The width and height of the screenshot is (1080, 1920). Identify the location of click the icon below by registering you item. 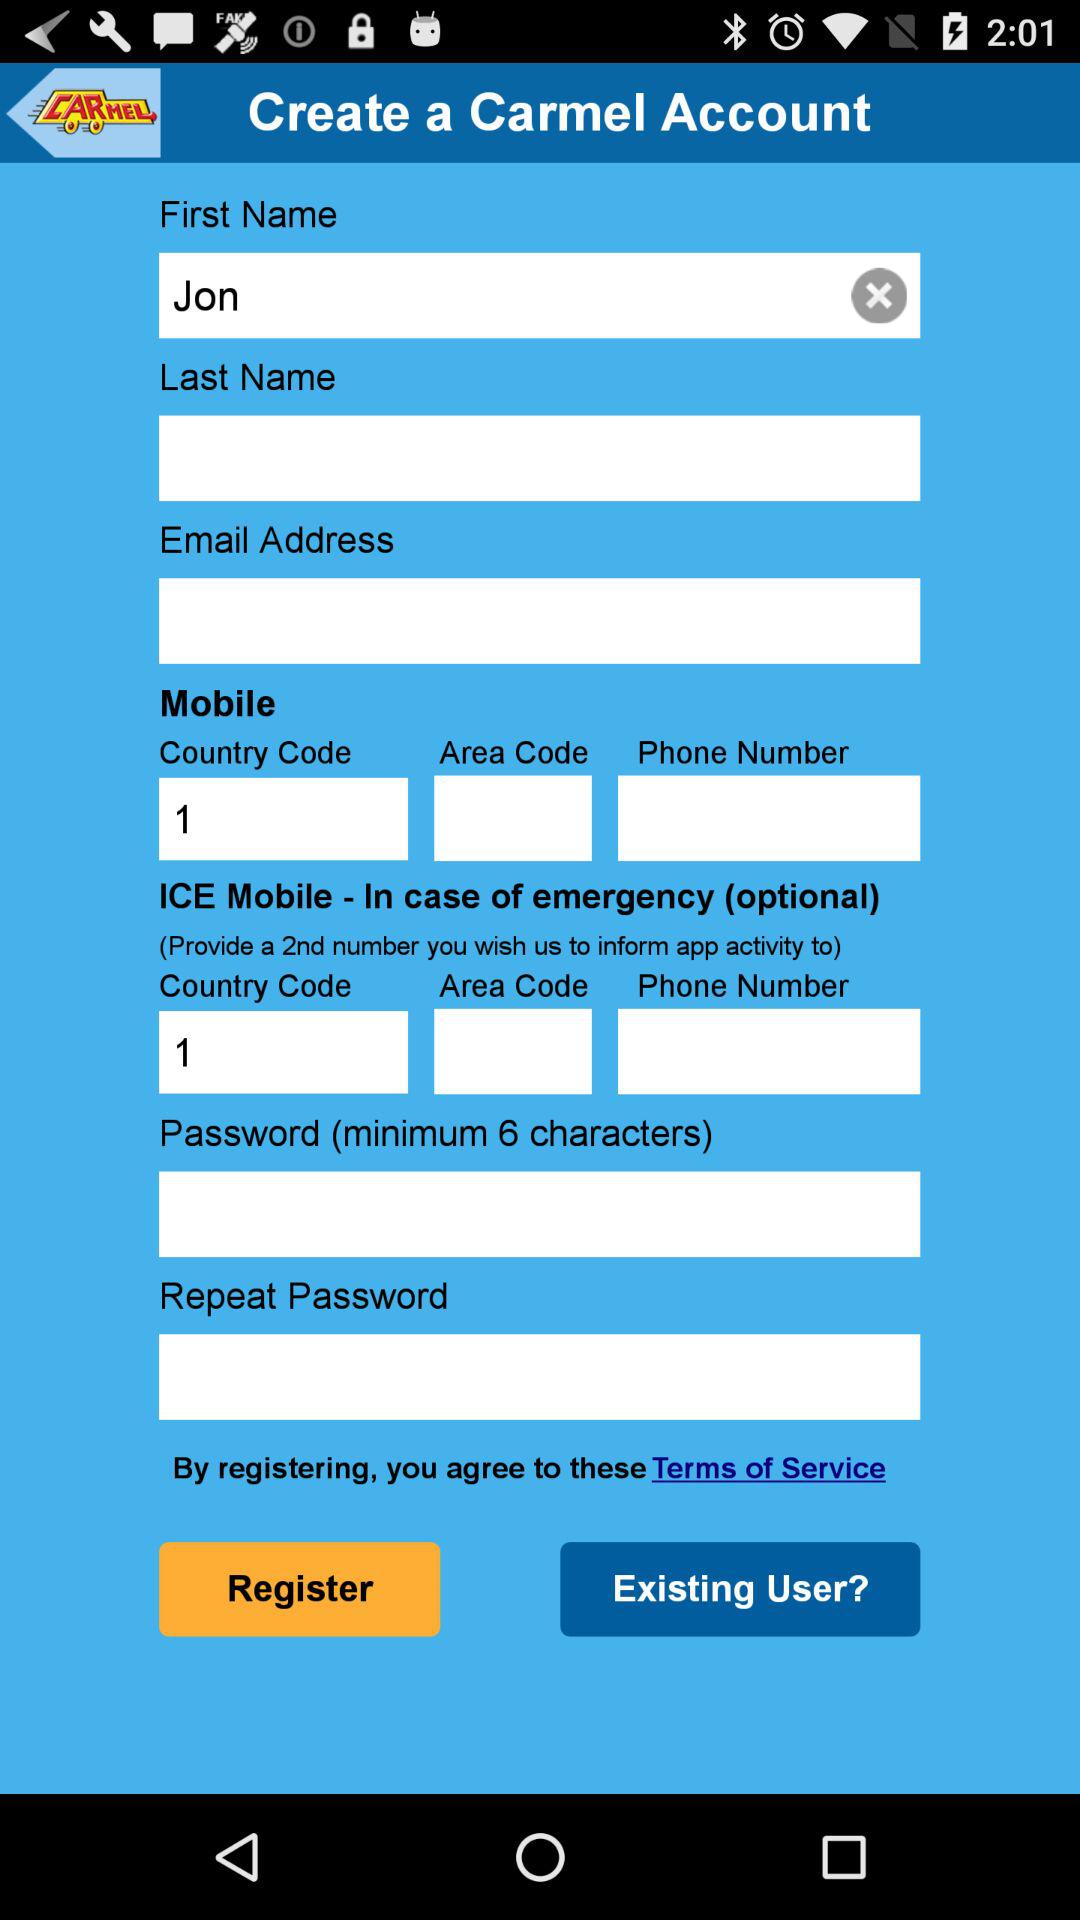
(299, 1589).